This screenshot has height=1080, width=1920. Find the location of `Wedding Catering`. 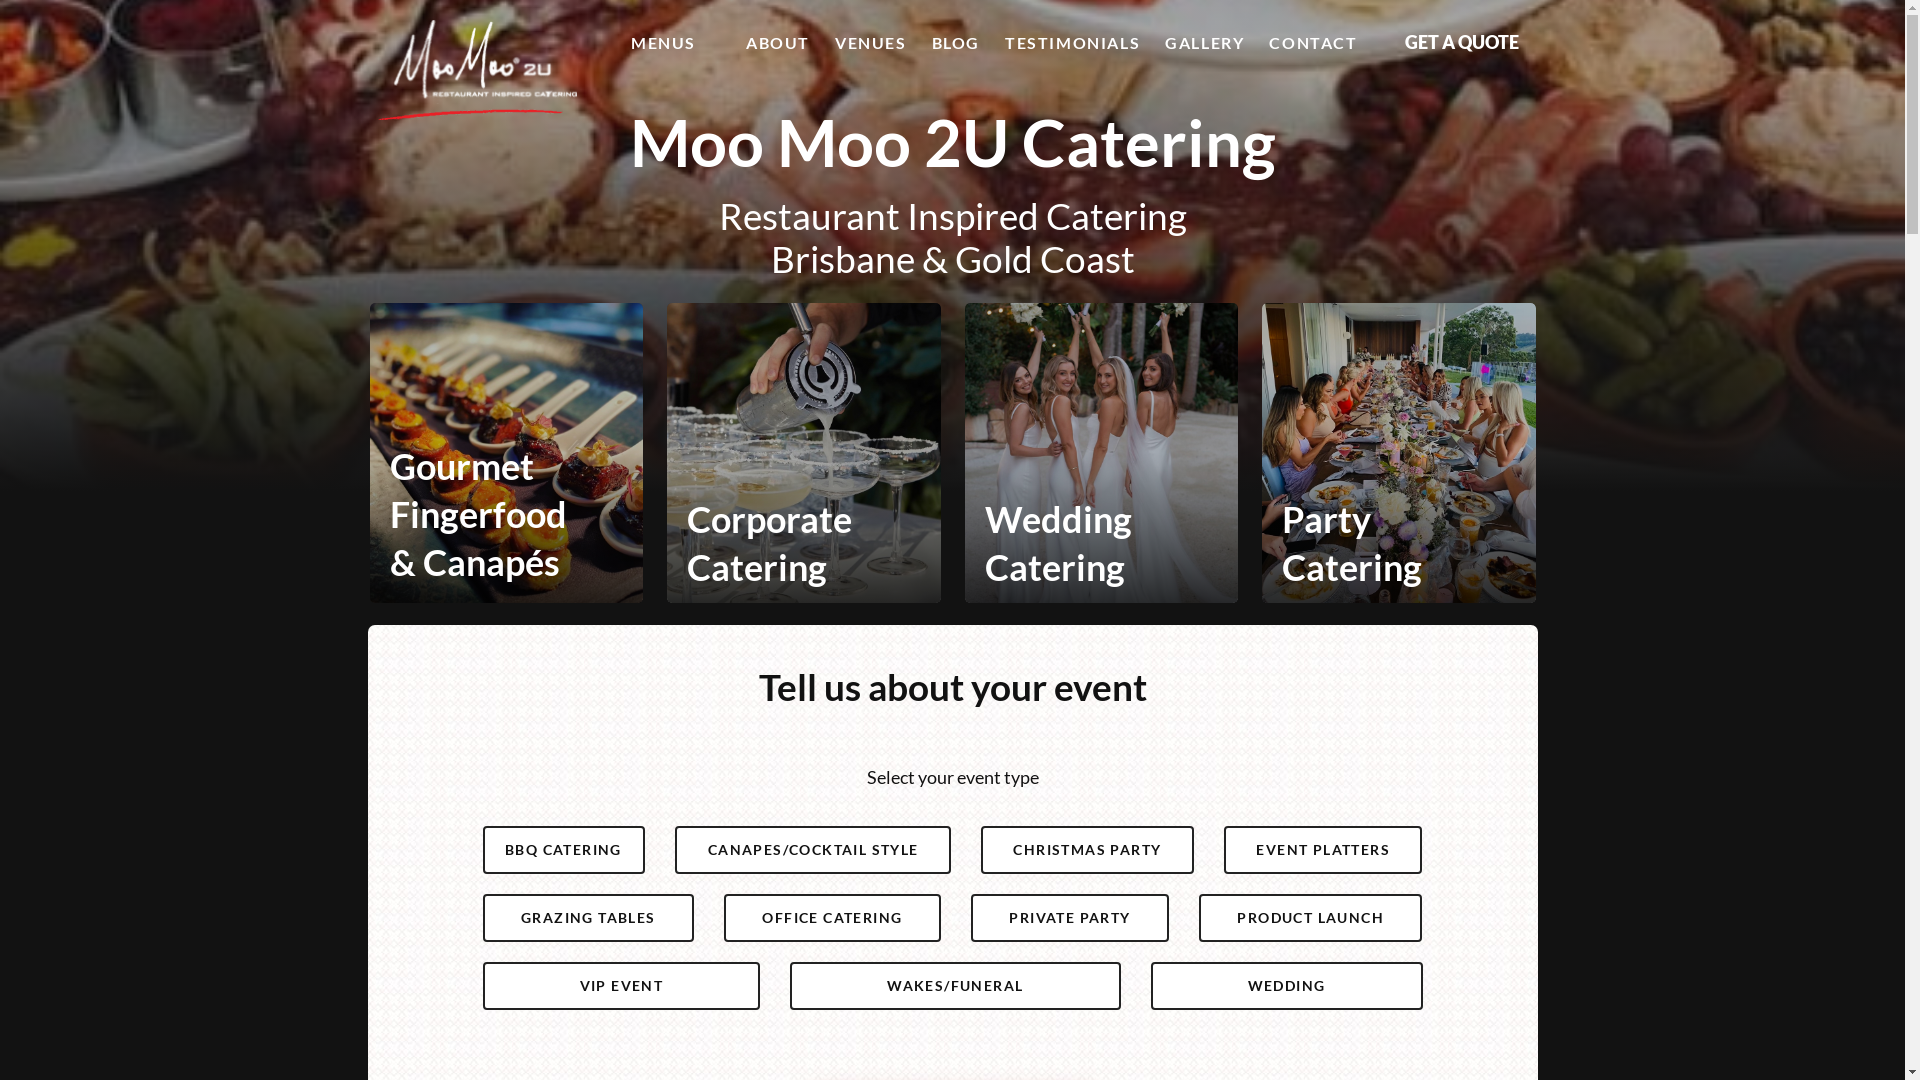

Wedding Catering is located at coordinates (1100, 547).